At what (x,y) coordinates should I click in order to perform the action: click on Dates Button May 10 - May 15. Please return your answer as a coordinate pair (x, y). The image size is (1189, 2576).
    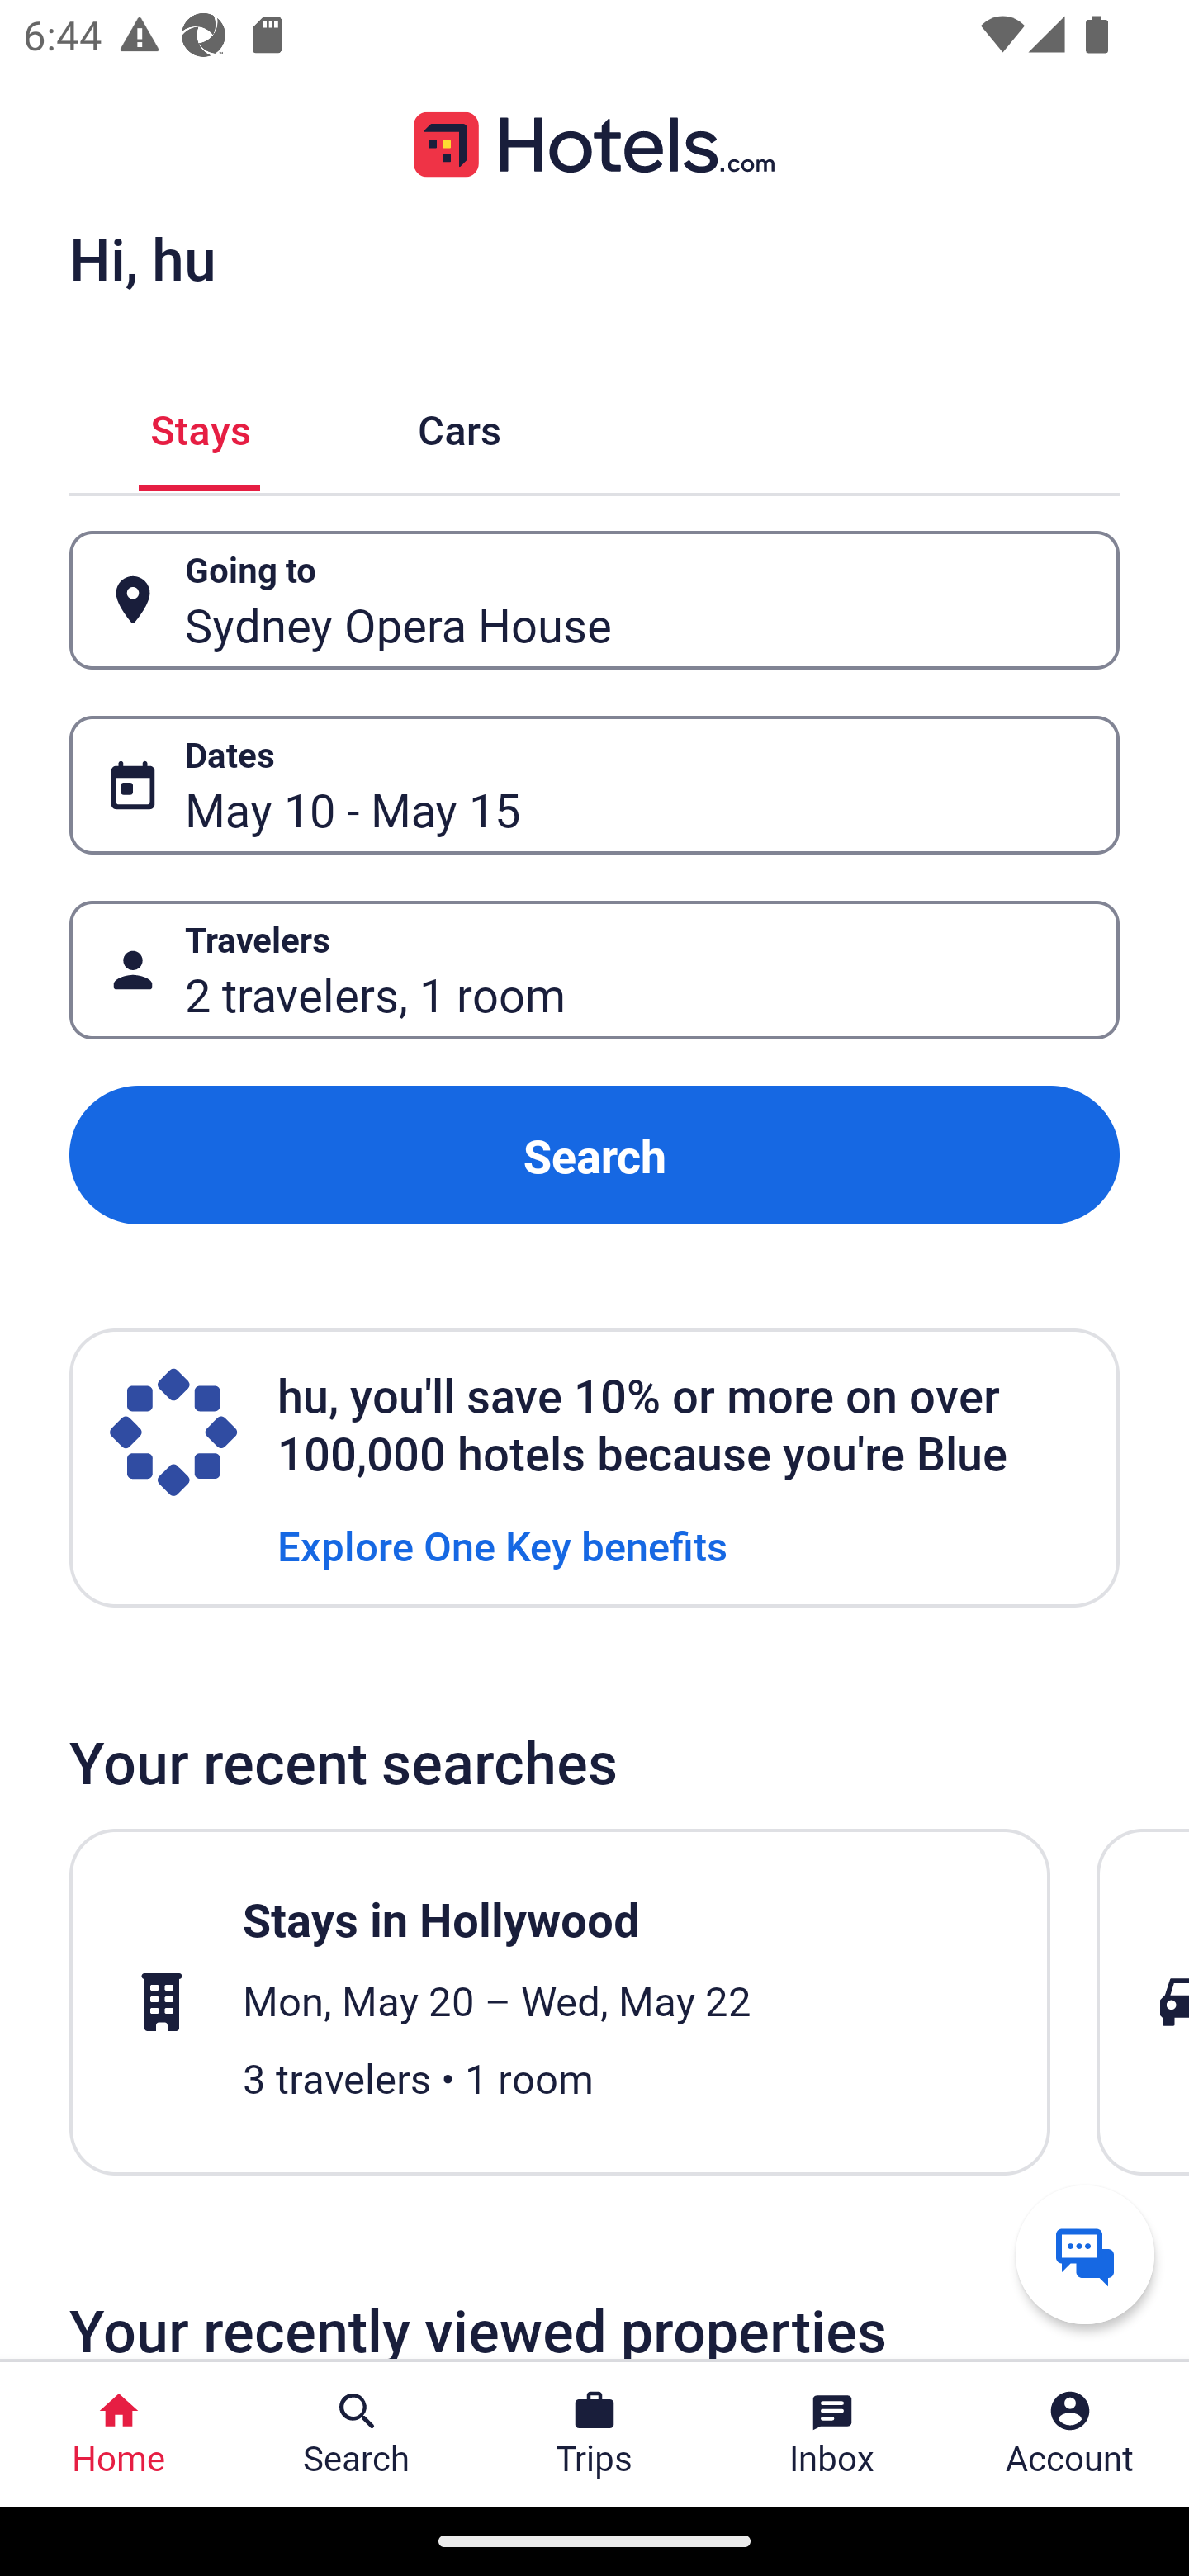
    Looking at the image, I should click on (594, 785).